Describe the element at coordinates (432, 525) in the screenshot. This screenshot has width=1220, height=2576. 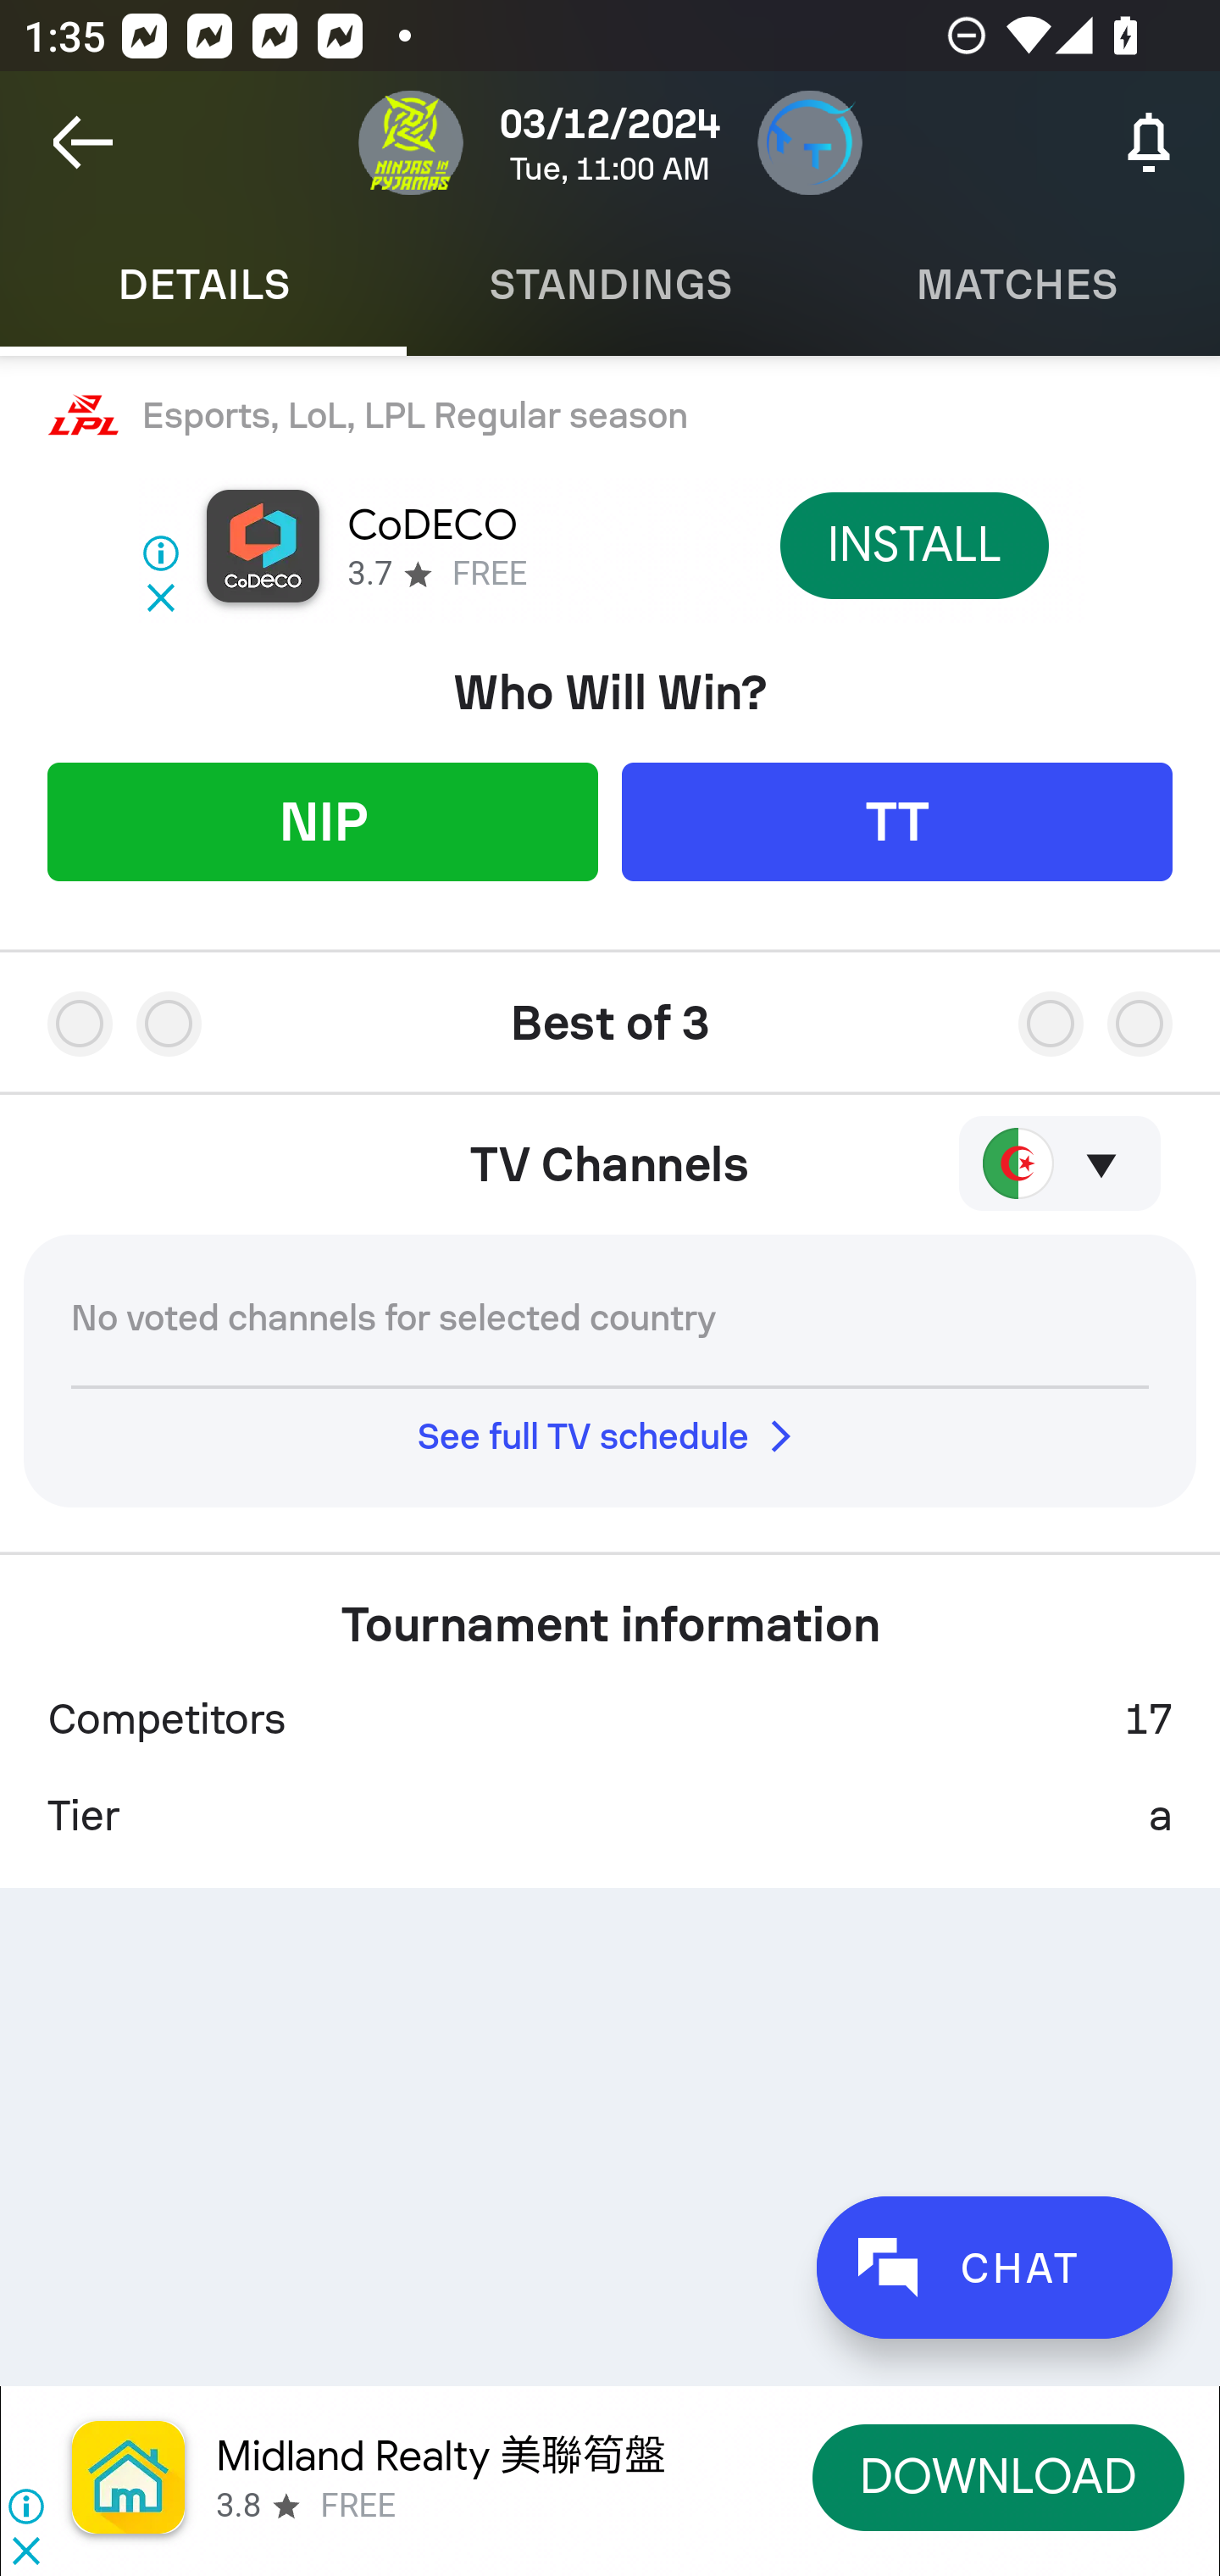
I see `CoDECO` at that location.